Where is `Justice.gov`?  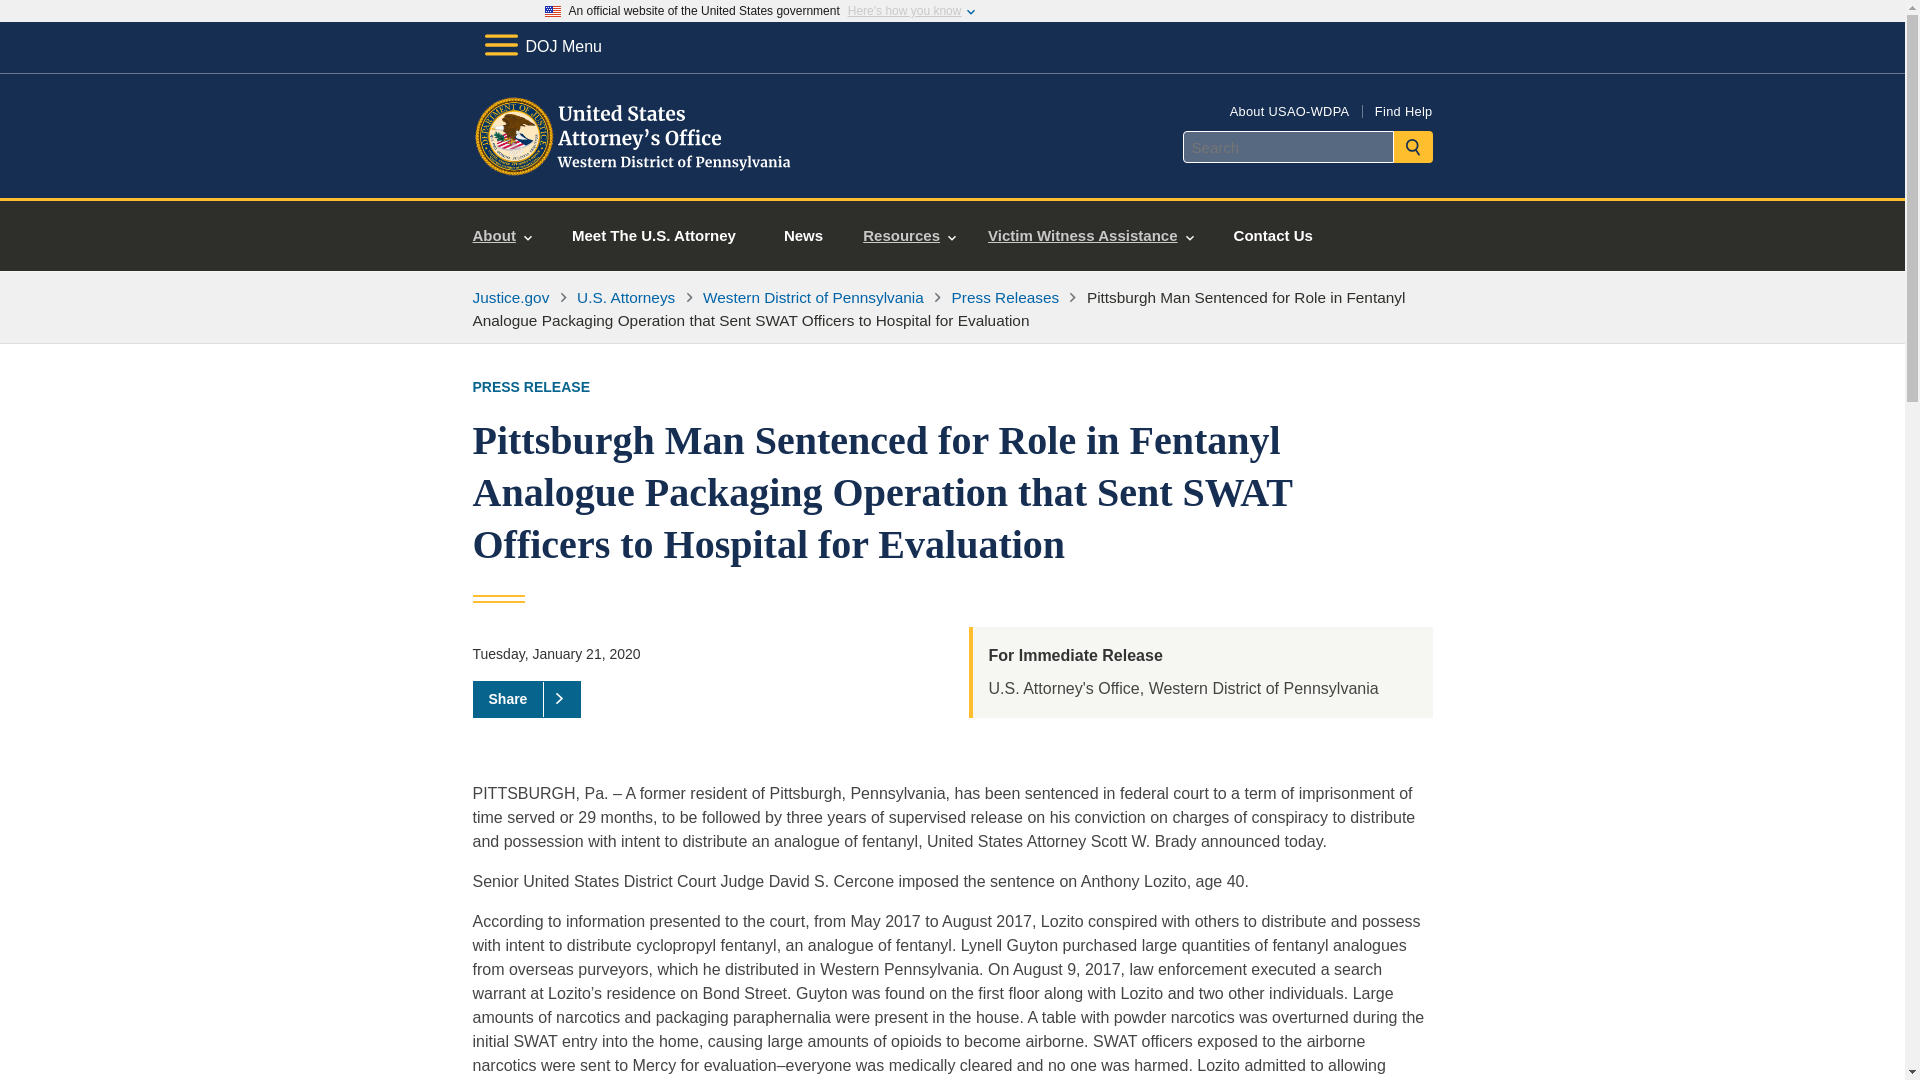
Justice.gov is located at coordinates (510, 297).